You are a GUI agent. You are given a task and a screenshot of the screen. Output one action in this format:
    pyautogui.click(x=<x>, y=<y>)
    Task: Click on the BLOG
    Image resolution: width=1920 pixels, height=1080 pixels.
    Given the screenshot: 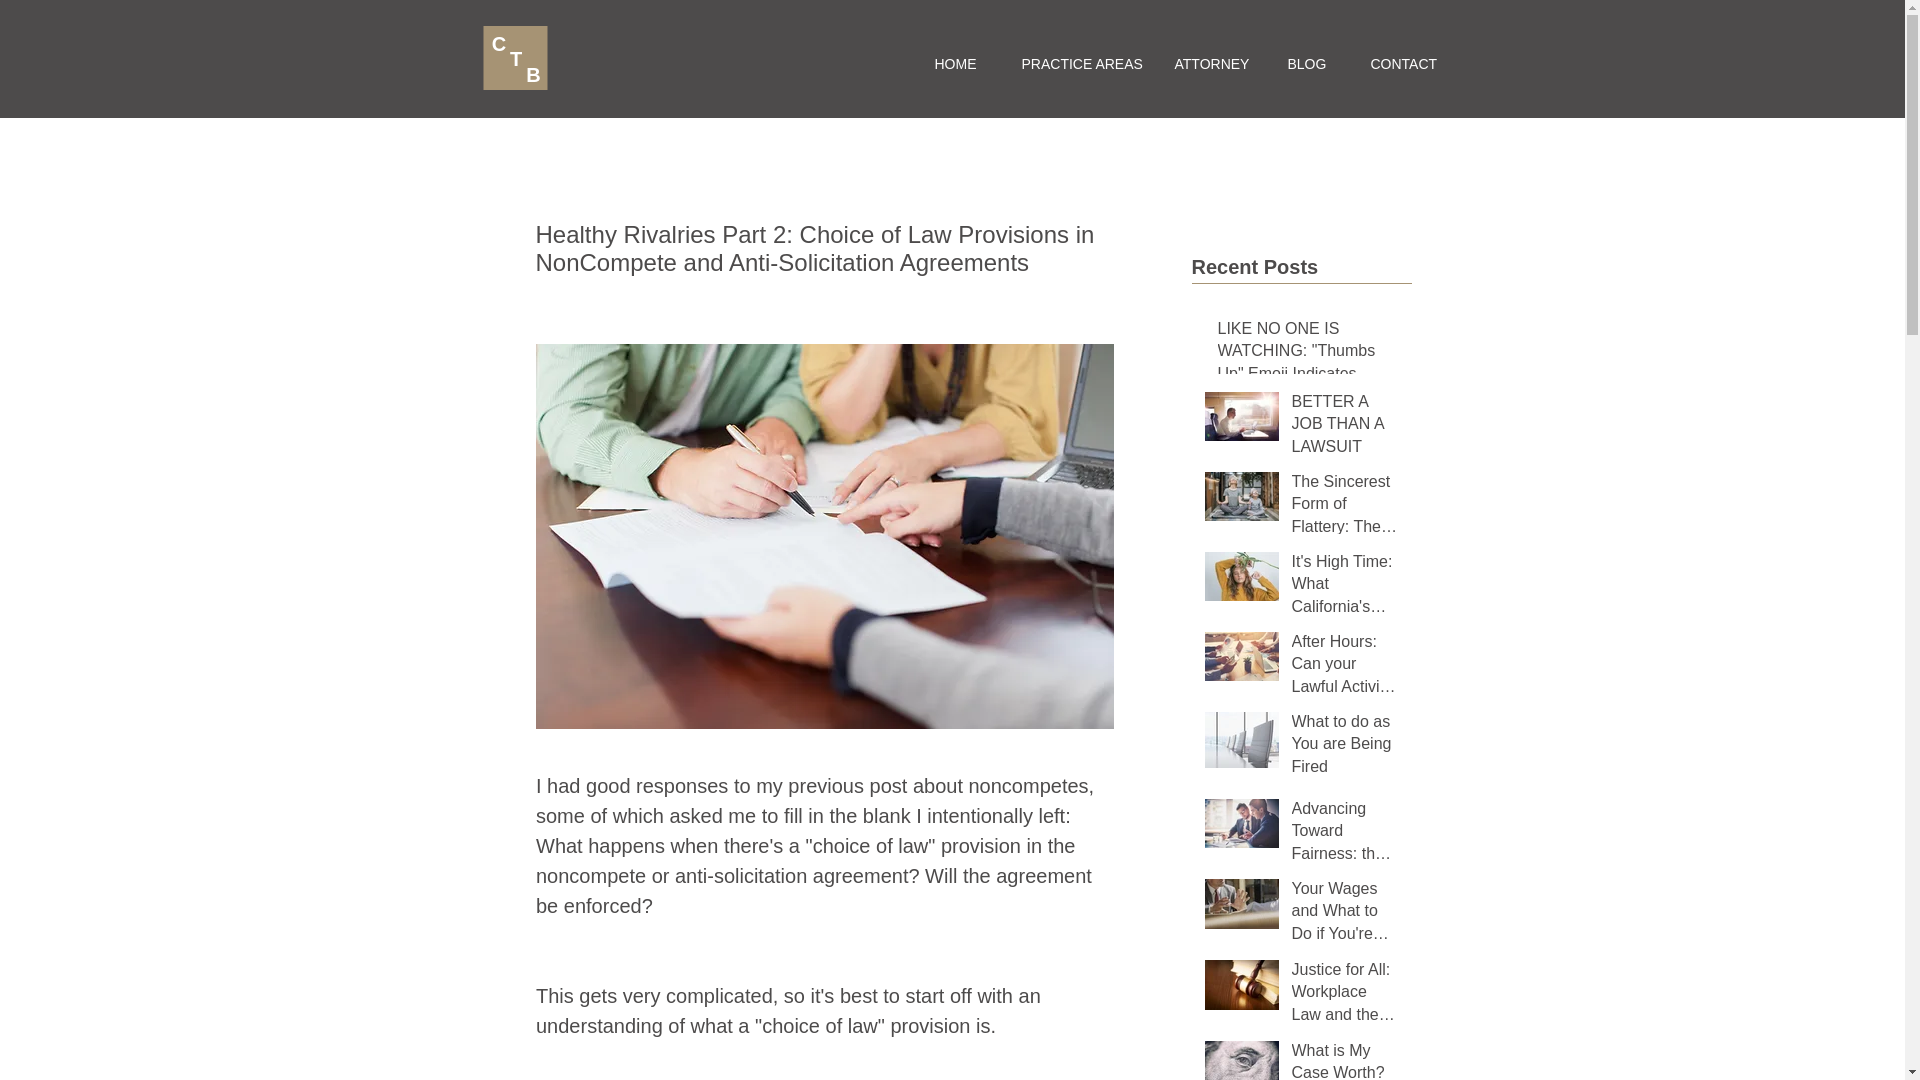 What is the action you would take?
    pyautogui.click(x=1303, y=63)
    